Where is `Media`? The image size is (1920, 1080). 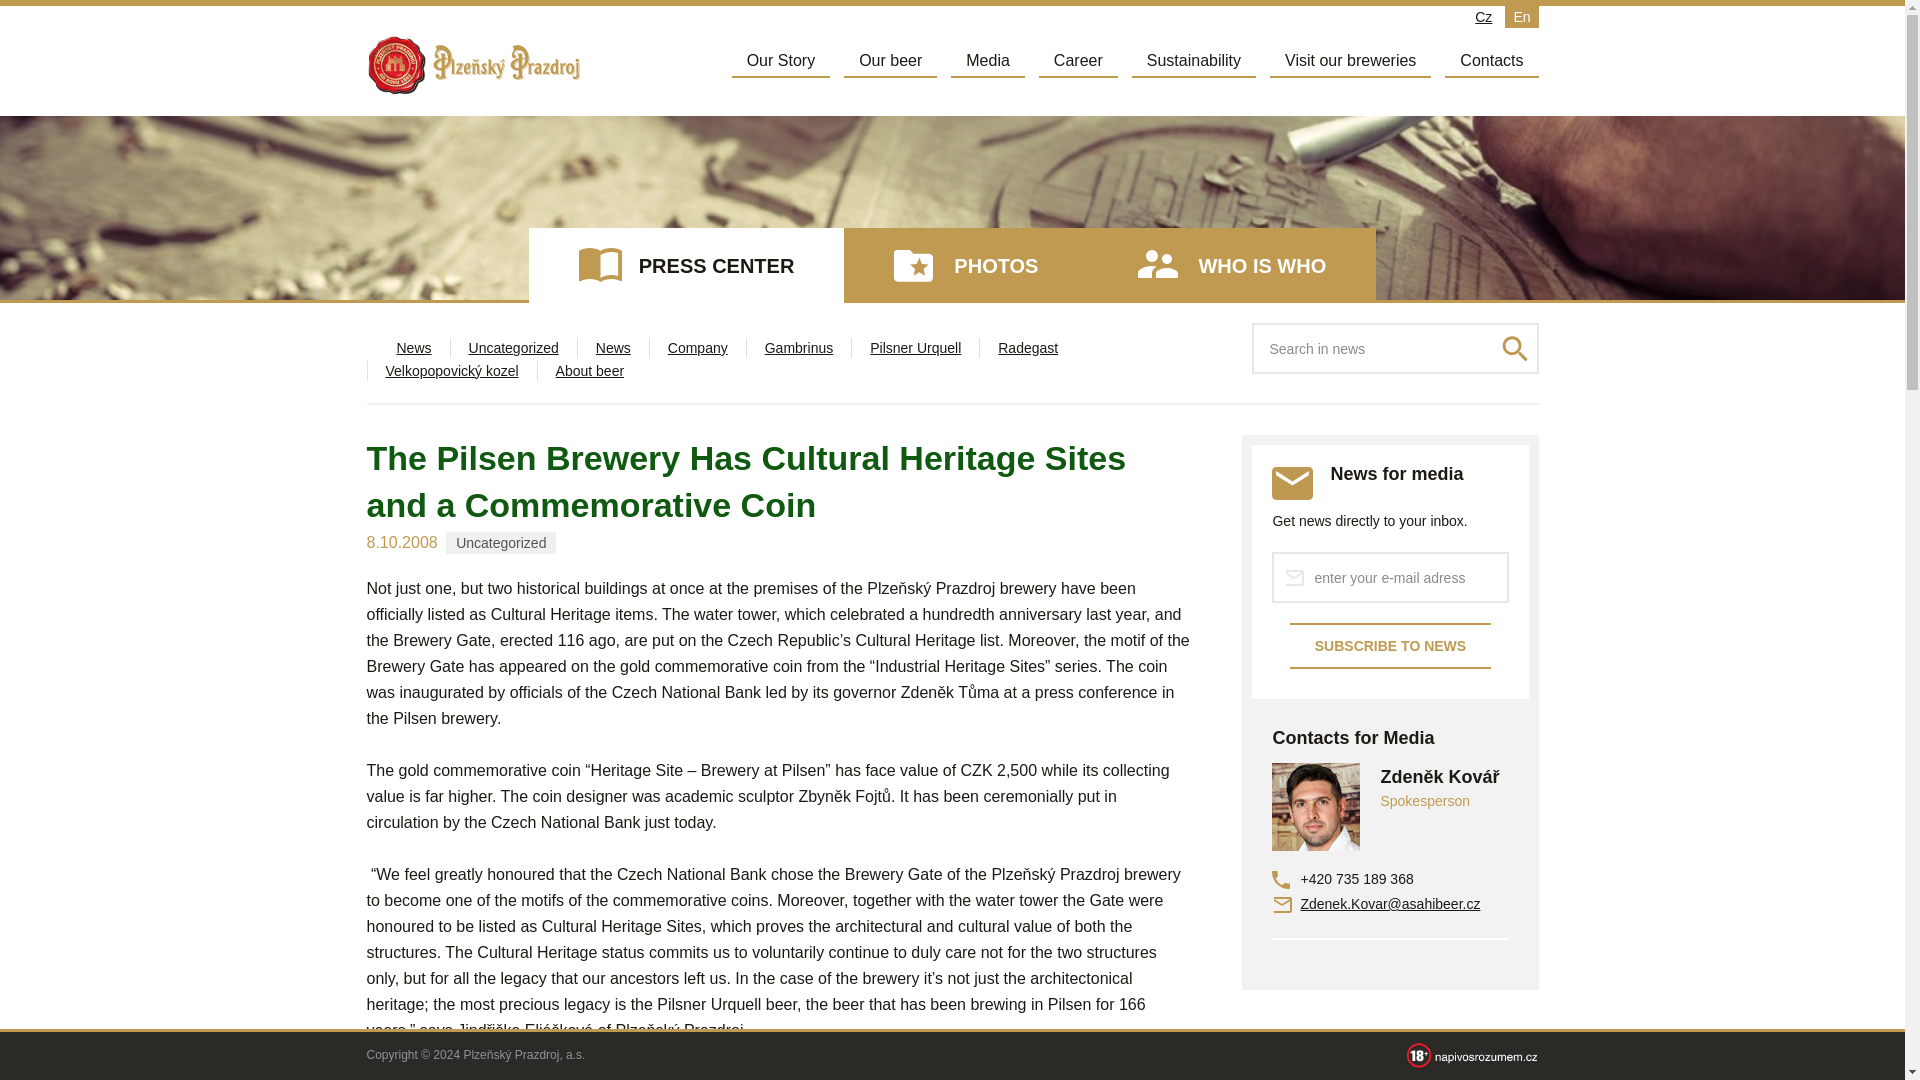 Media is located at coordinates (988, 60).